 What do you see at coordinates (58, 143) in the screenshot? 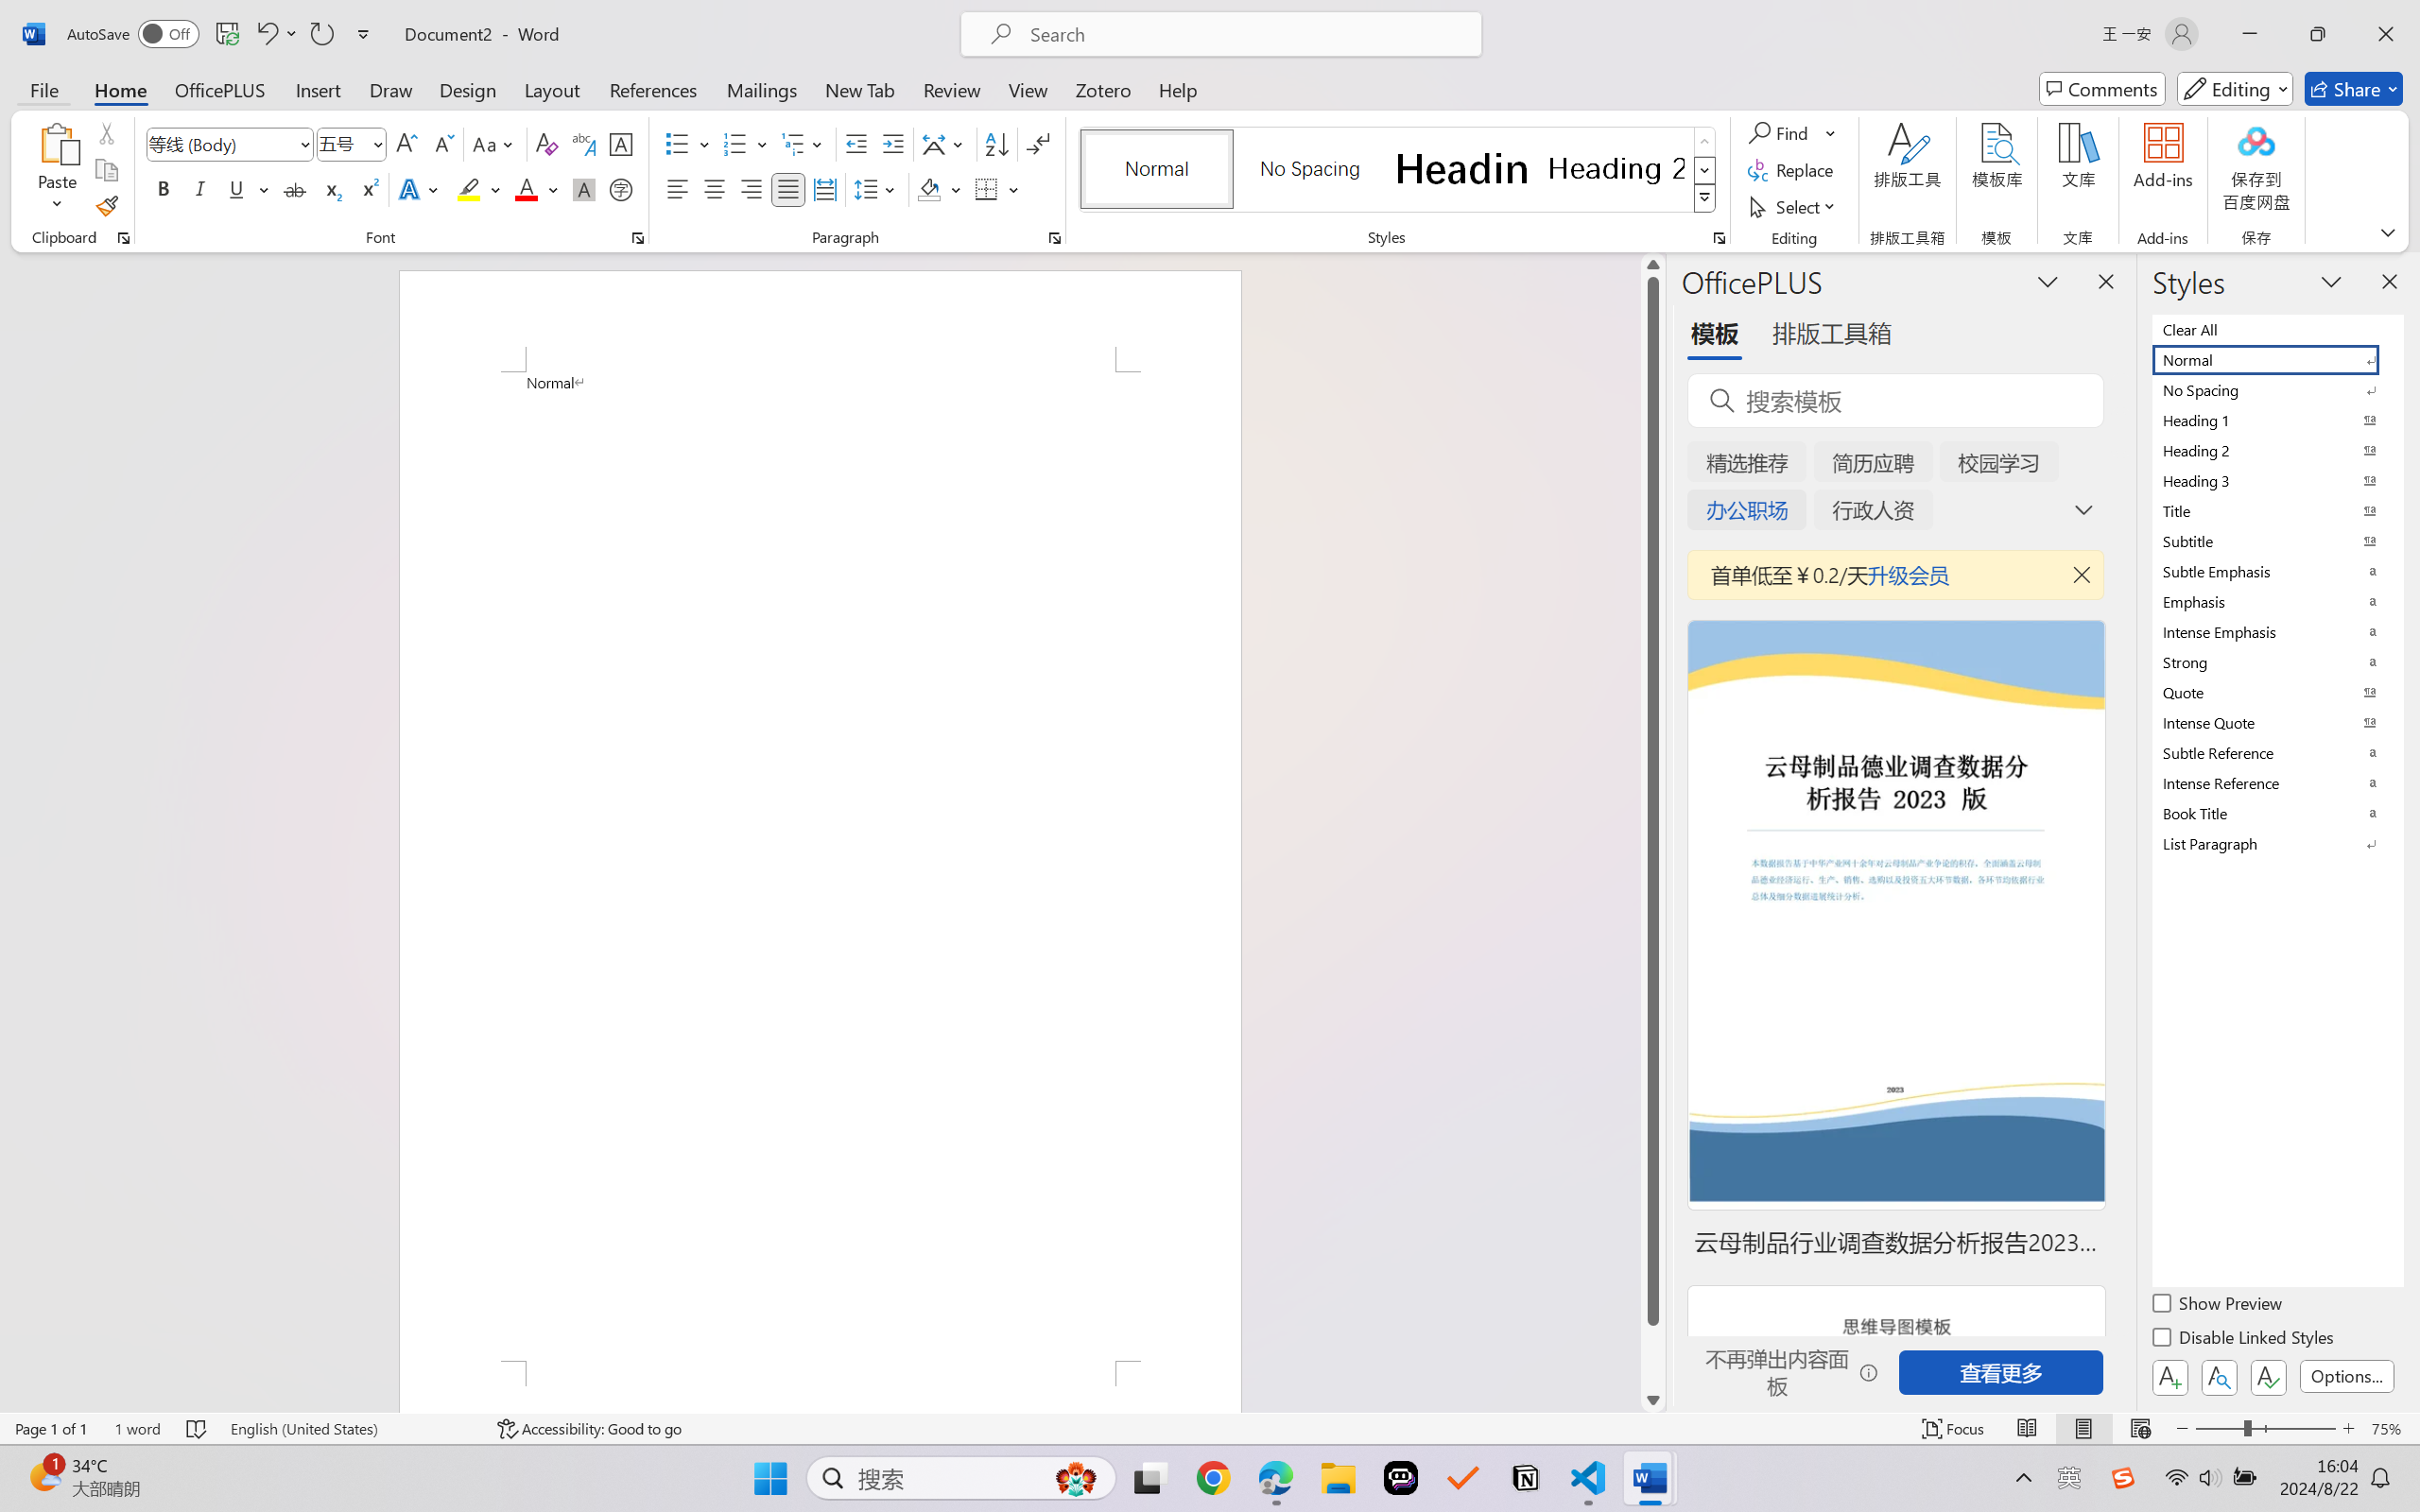
I see `Paste` at bounding box center [58, 143].